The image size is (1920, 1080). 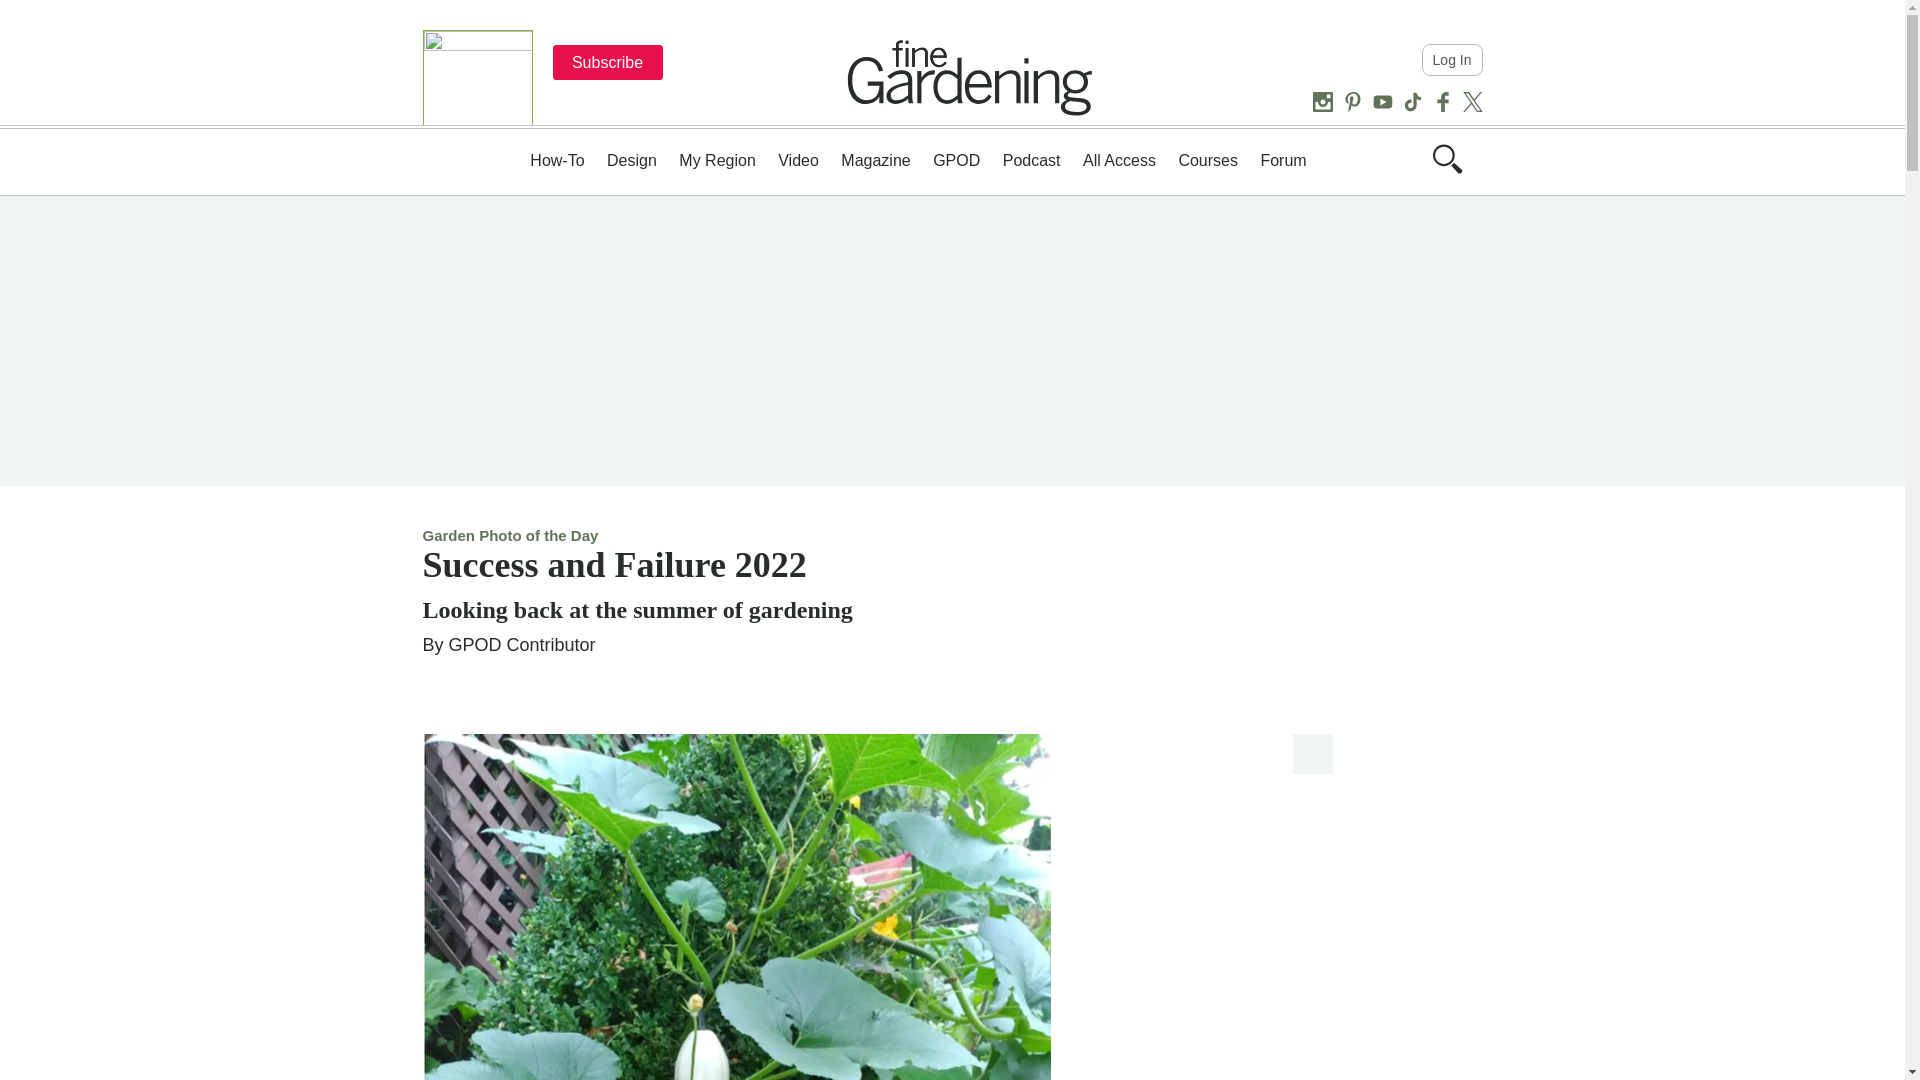 What do you see at coordinates (1446, 158) in the screenshot?
I see `Open Search` at bounding box center [1446, 158].